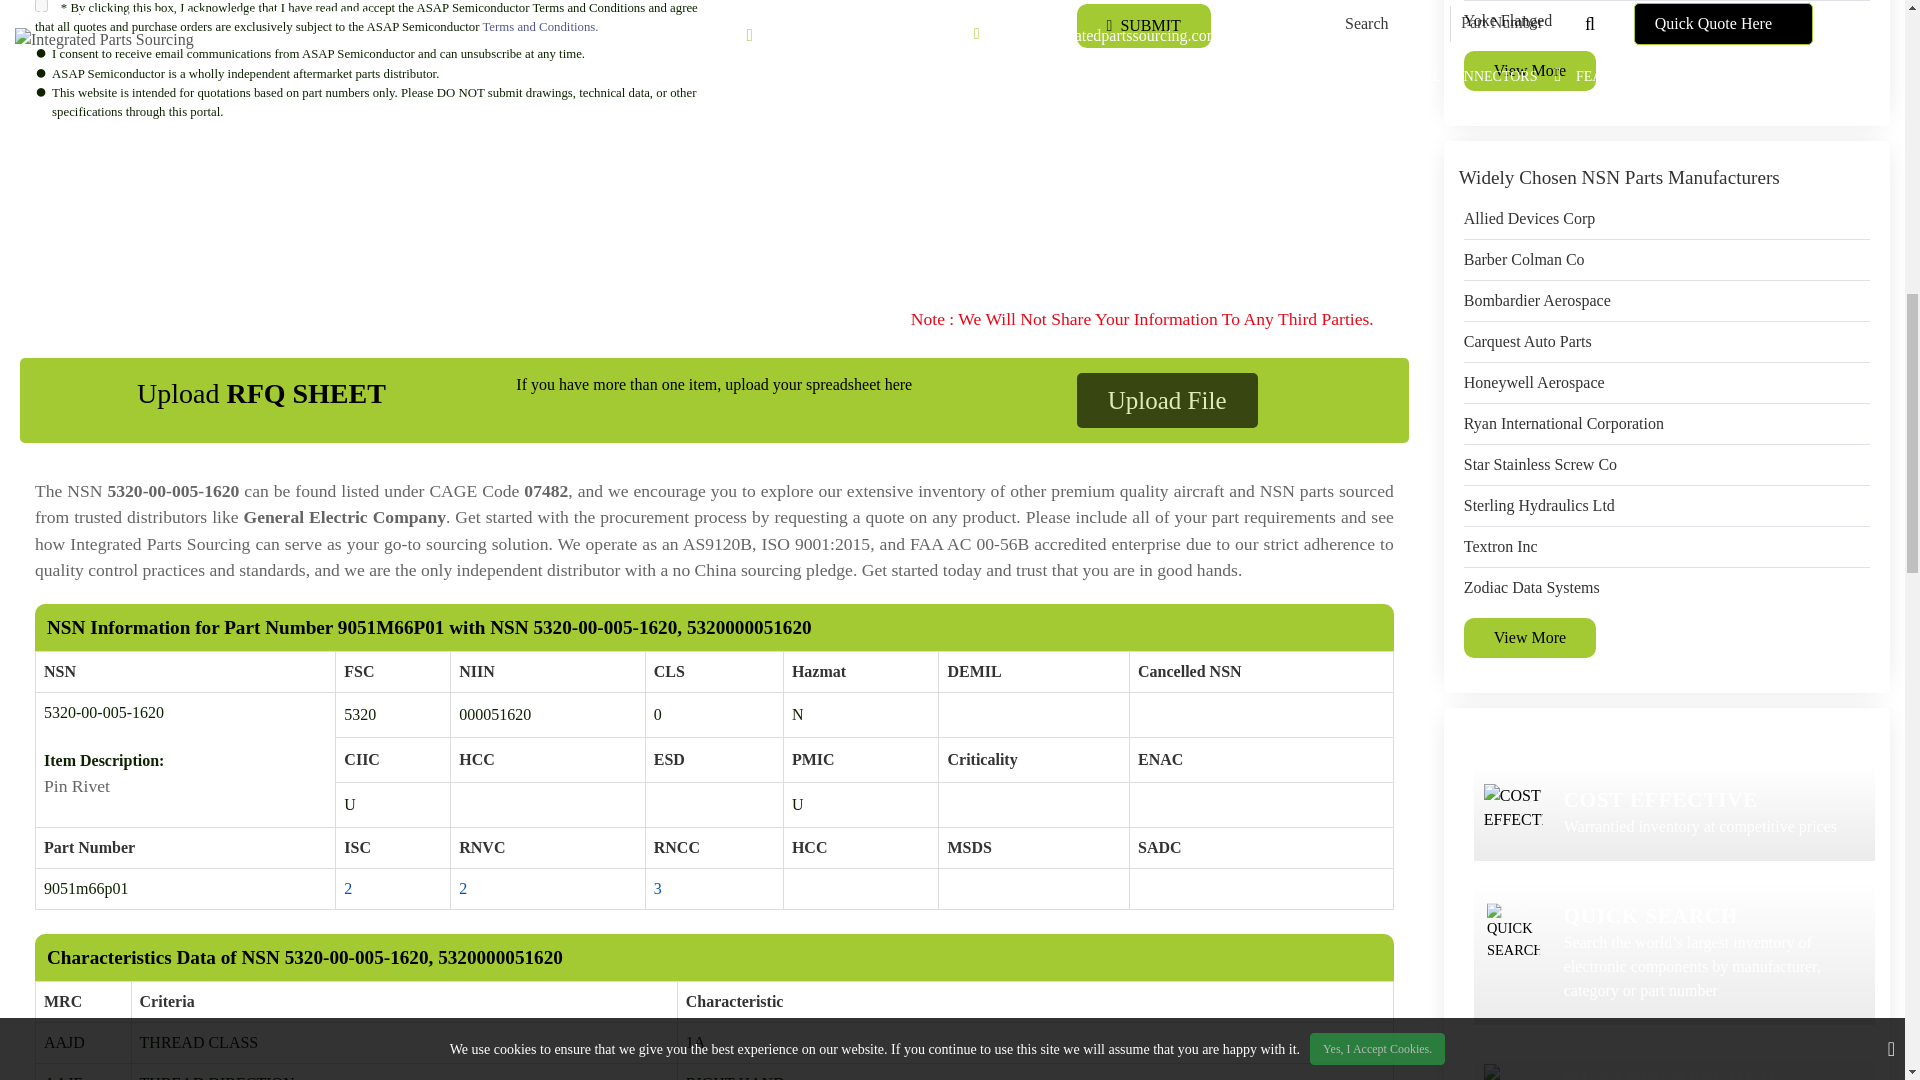 The height and width of the screenshot is (1080, 1920). I want to click on Allied Devices Corp, so click(1529, 219).